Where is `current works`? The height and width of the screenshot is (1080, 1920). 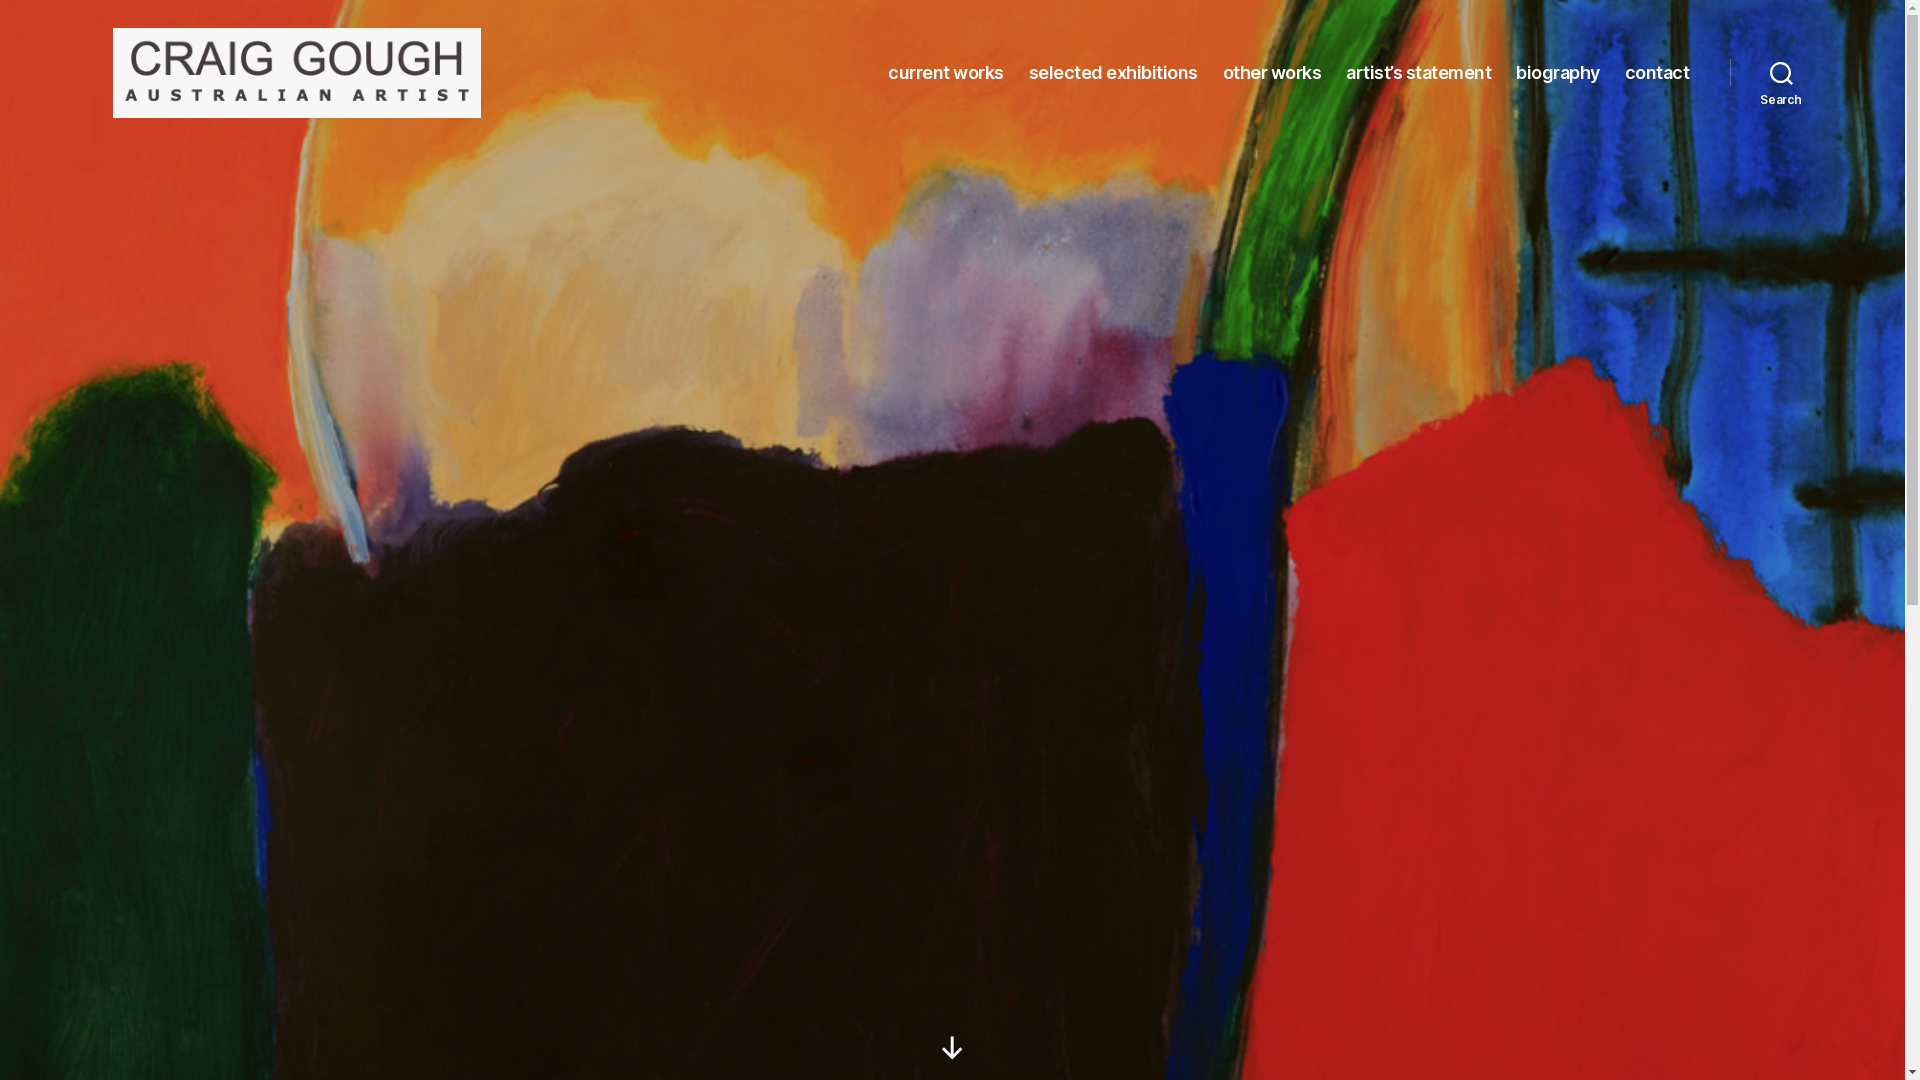 current works is located at coordinates (946, 73).